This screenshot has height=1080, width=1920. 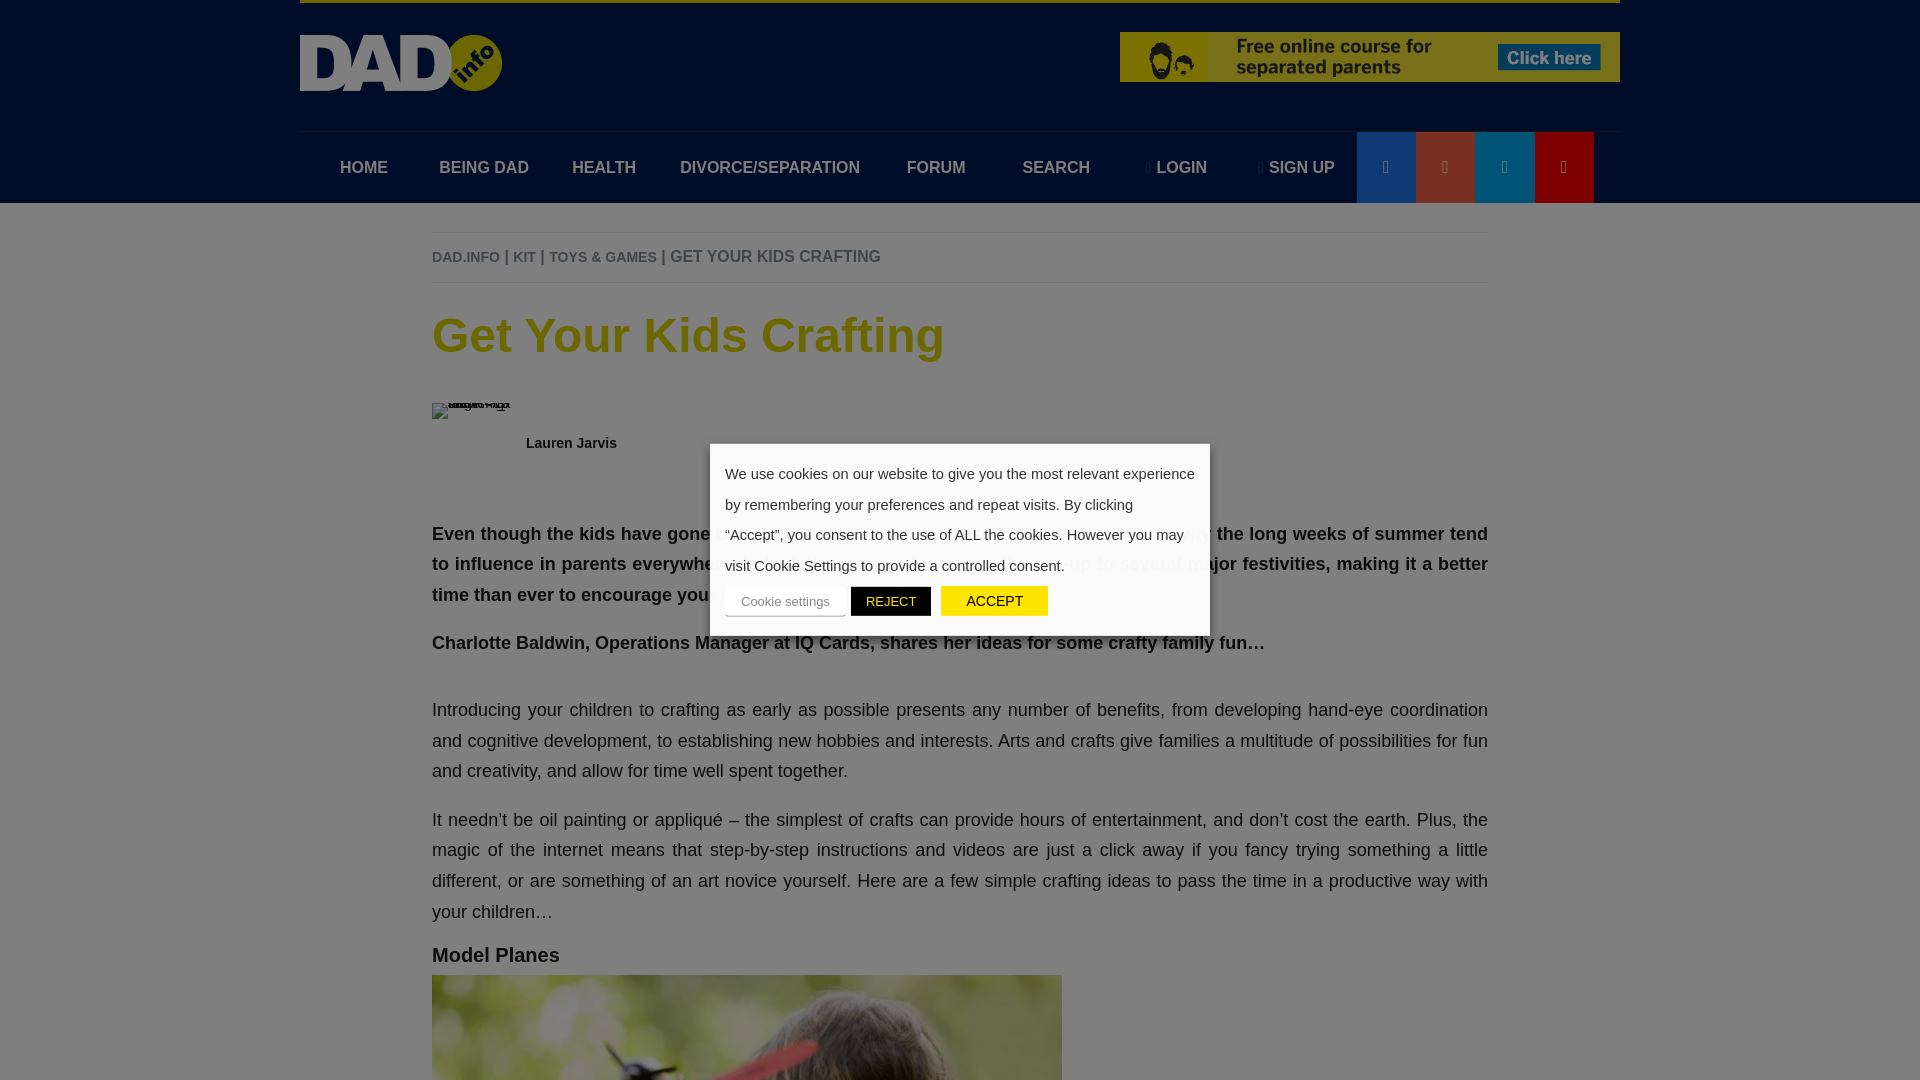 What do you see at coordinates (484, 167) in the screenshot?
I see `BEING DAD` at bounding box center [484, 167].